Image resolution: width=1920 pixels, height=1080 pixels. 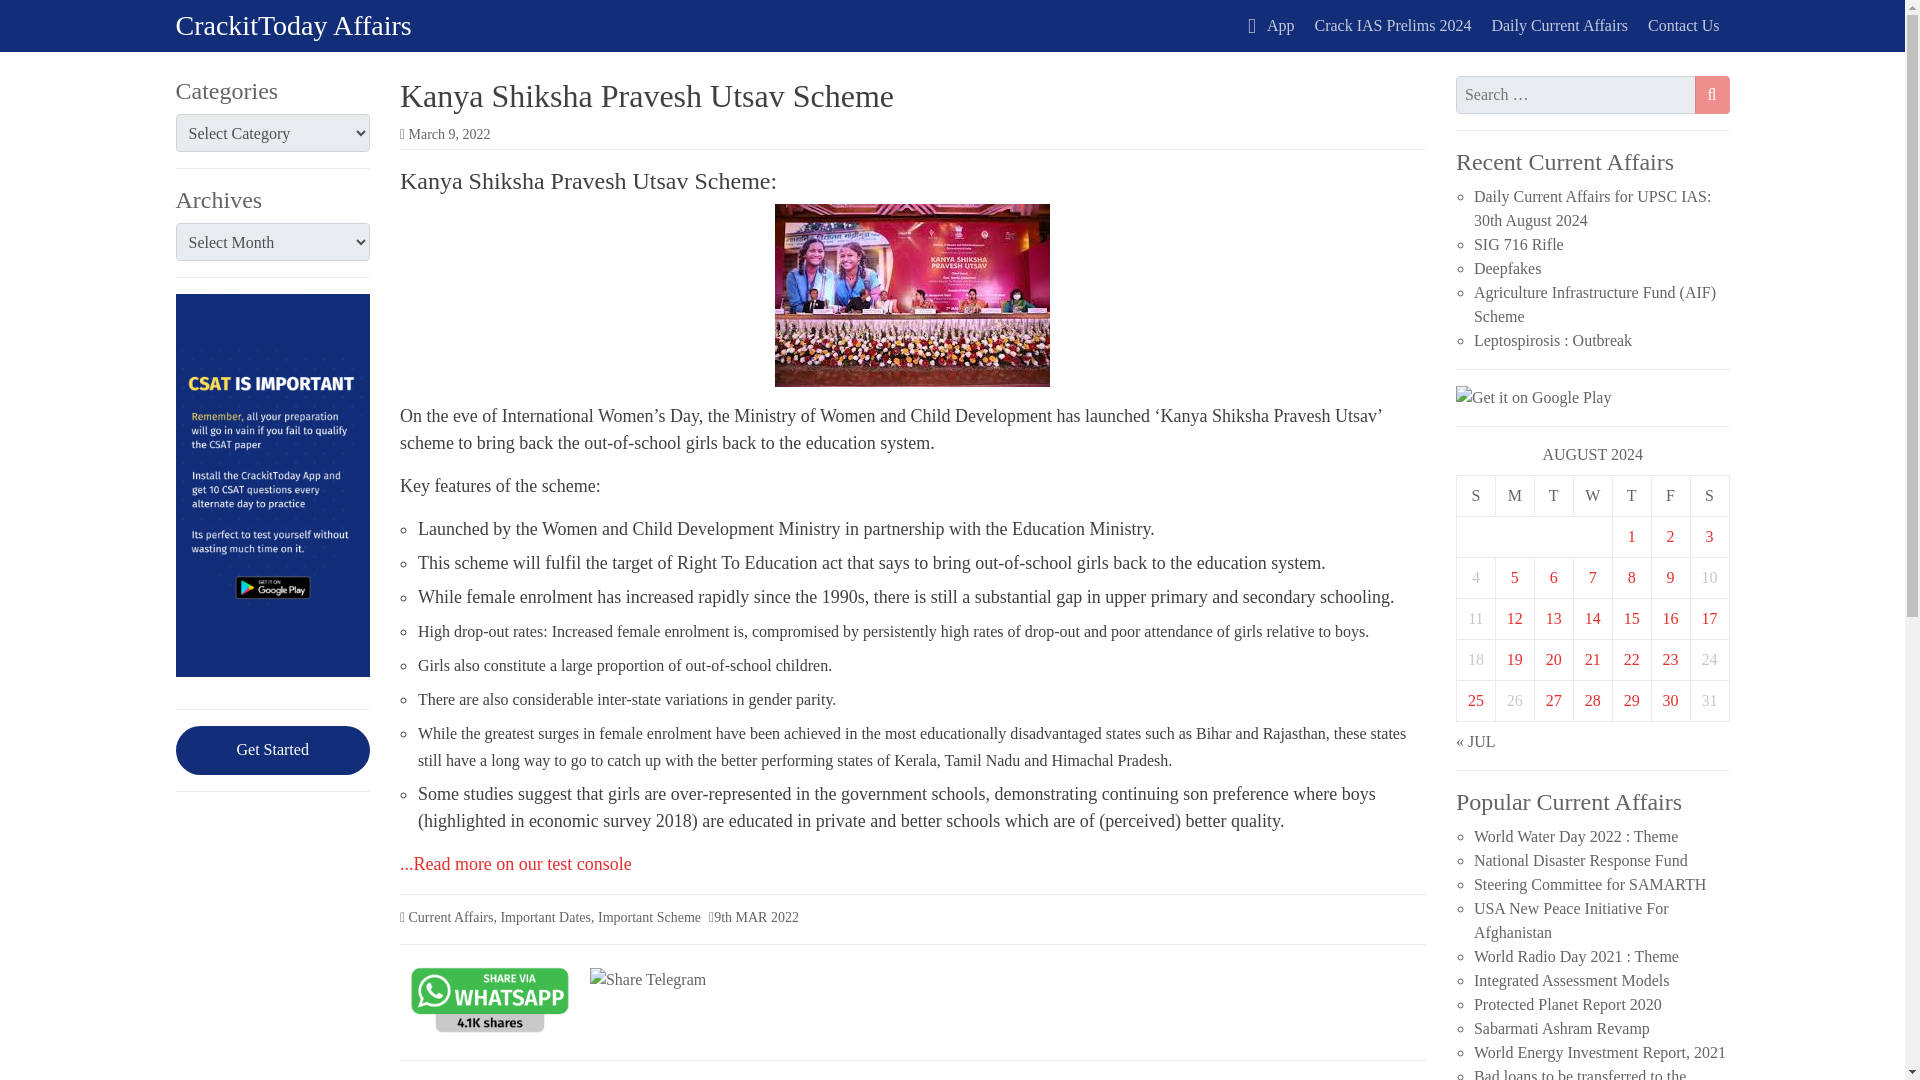 What do you see at coordinates (294, 25) in the screenshot?
I see `CrackitToday Affairs` at bounding box center [294, 25].